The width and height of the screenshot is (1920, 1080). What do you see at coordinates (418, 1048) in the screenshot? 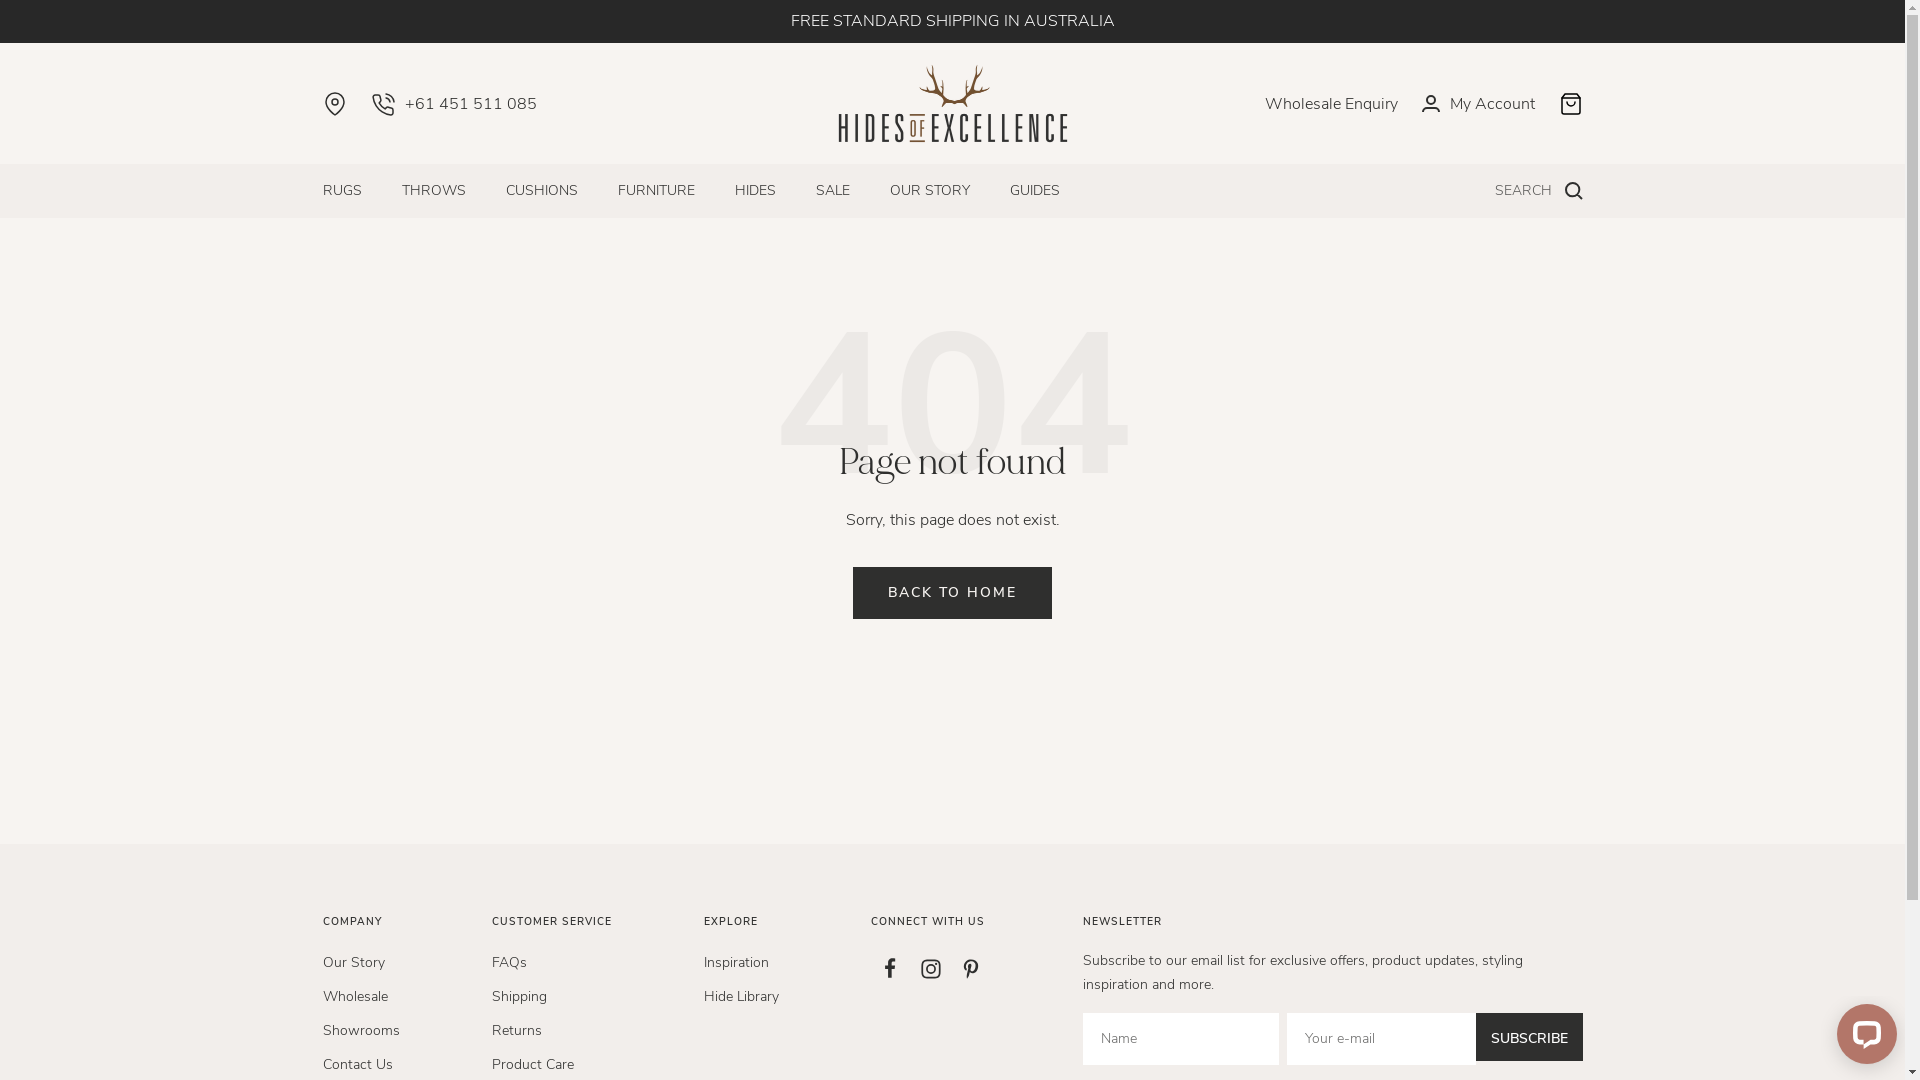
I see `AU` at bounding box center [418, 1048].